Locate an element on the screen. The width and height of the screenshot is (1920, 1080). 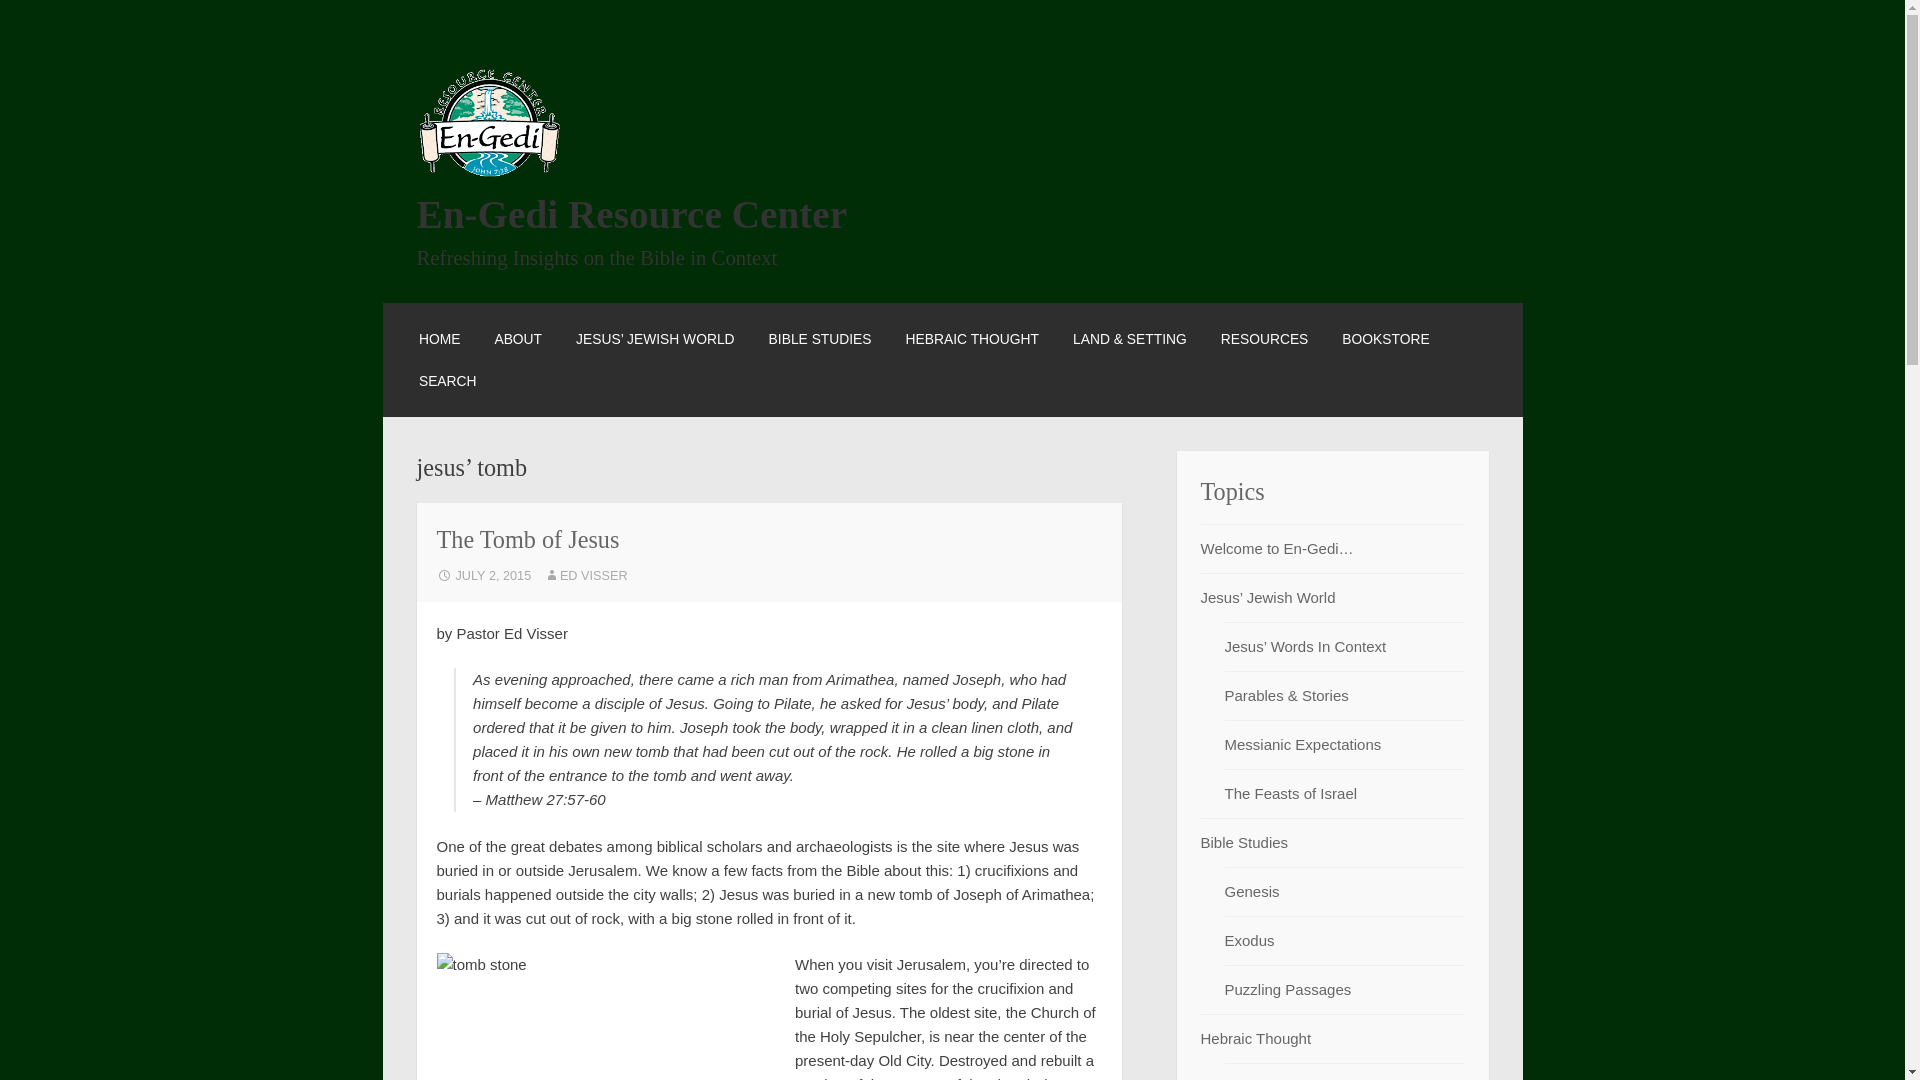
ED VISSER is located at coordinates (585, 576).